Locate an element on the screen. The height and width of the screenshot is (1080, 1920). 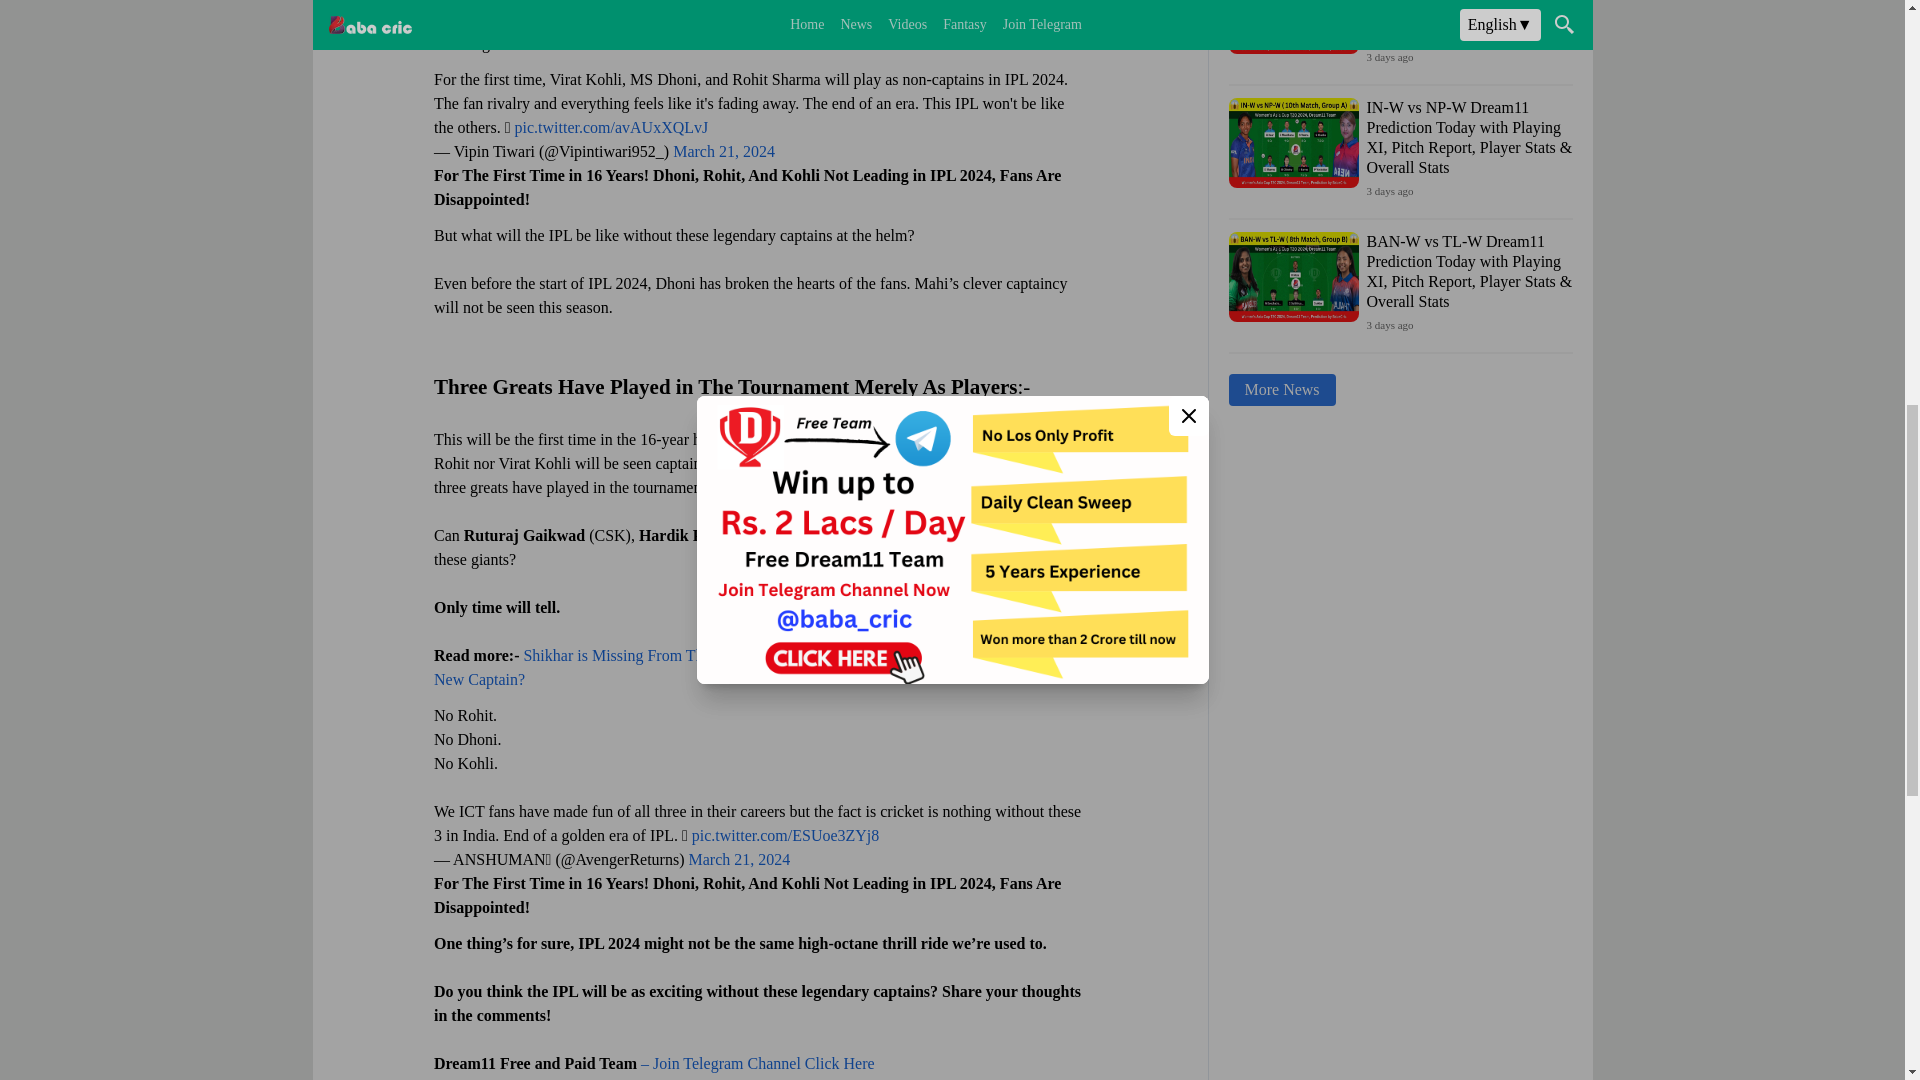
More News is located at coordinates (1281, 390).